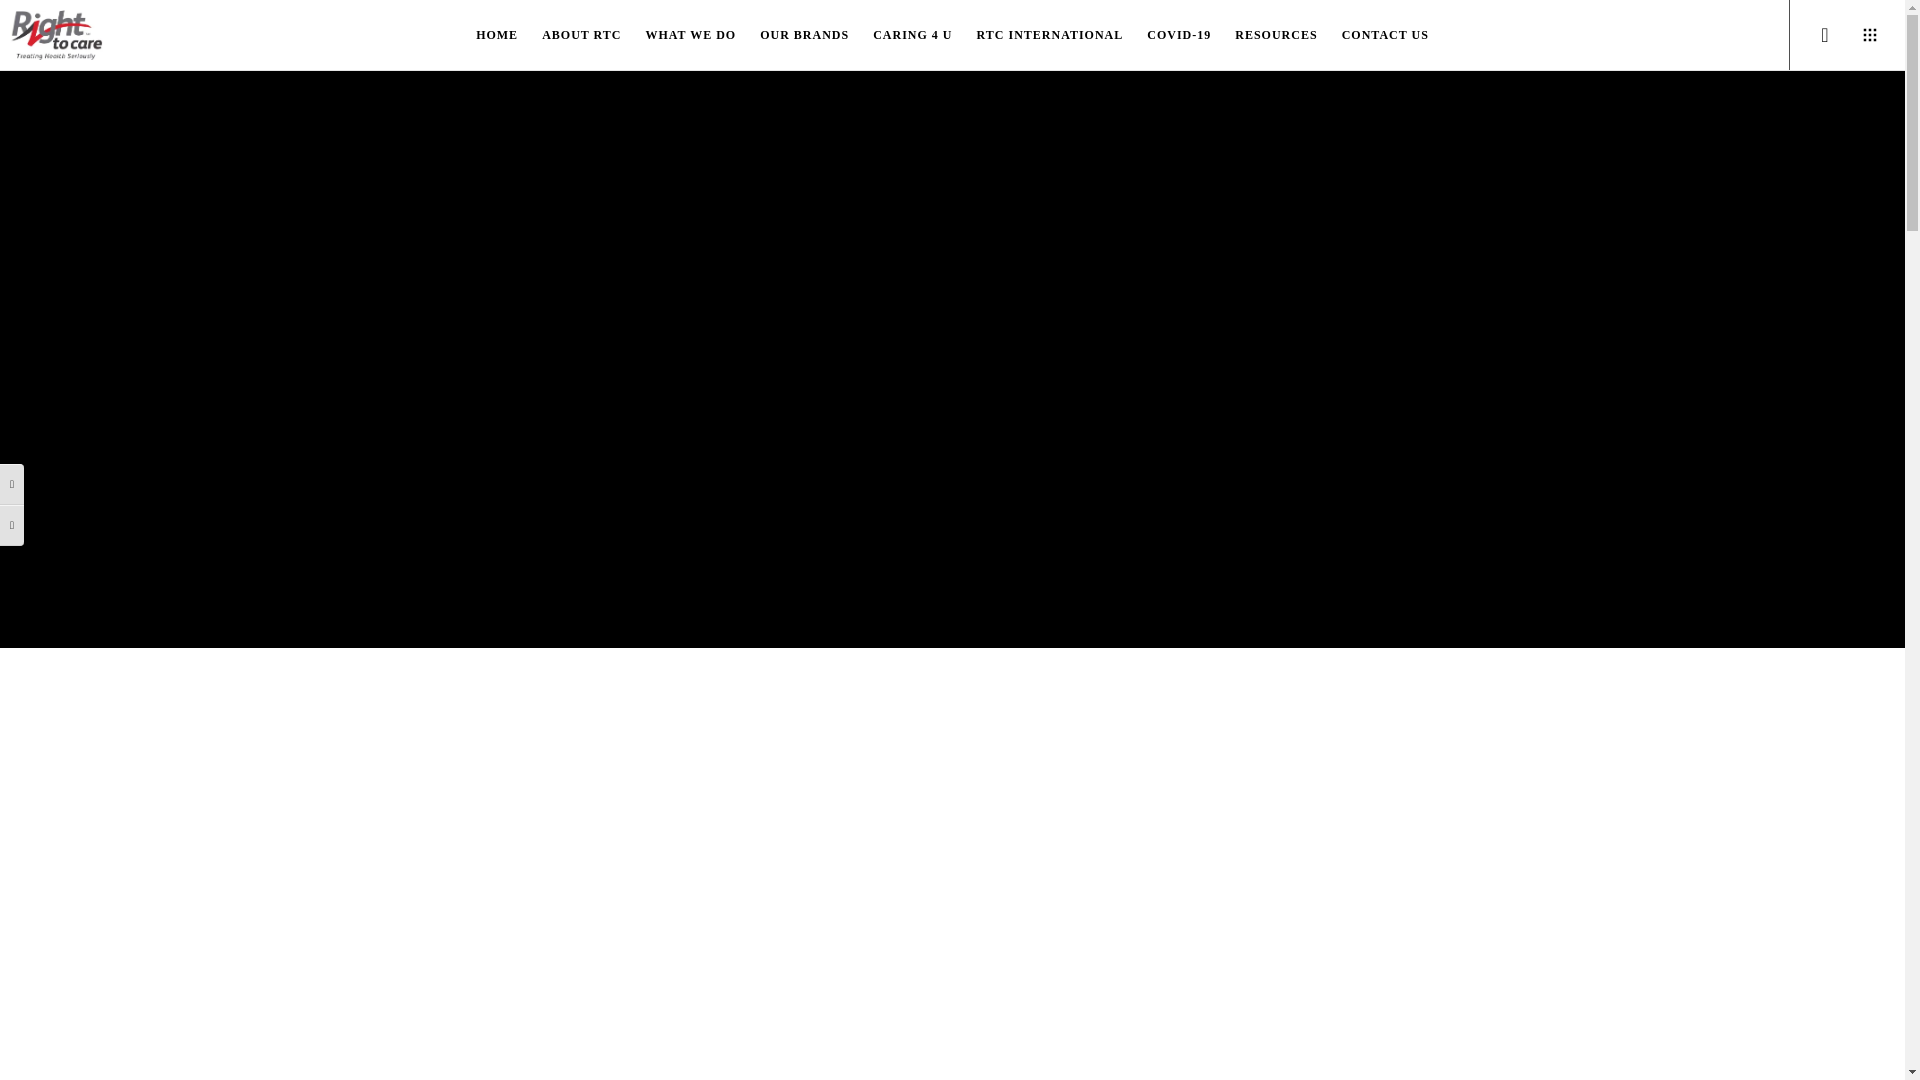 This screenshot has width=1920, height=1080. What do you see at coordinates (804, 35) in the screenshot?
I see `OUR BRANDS` at bounding box center [804, 35].